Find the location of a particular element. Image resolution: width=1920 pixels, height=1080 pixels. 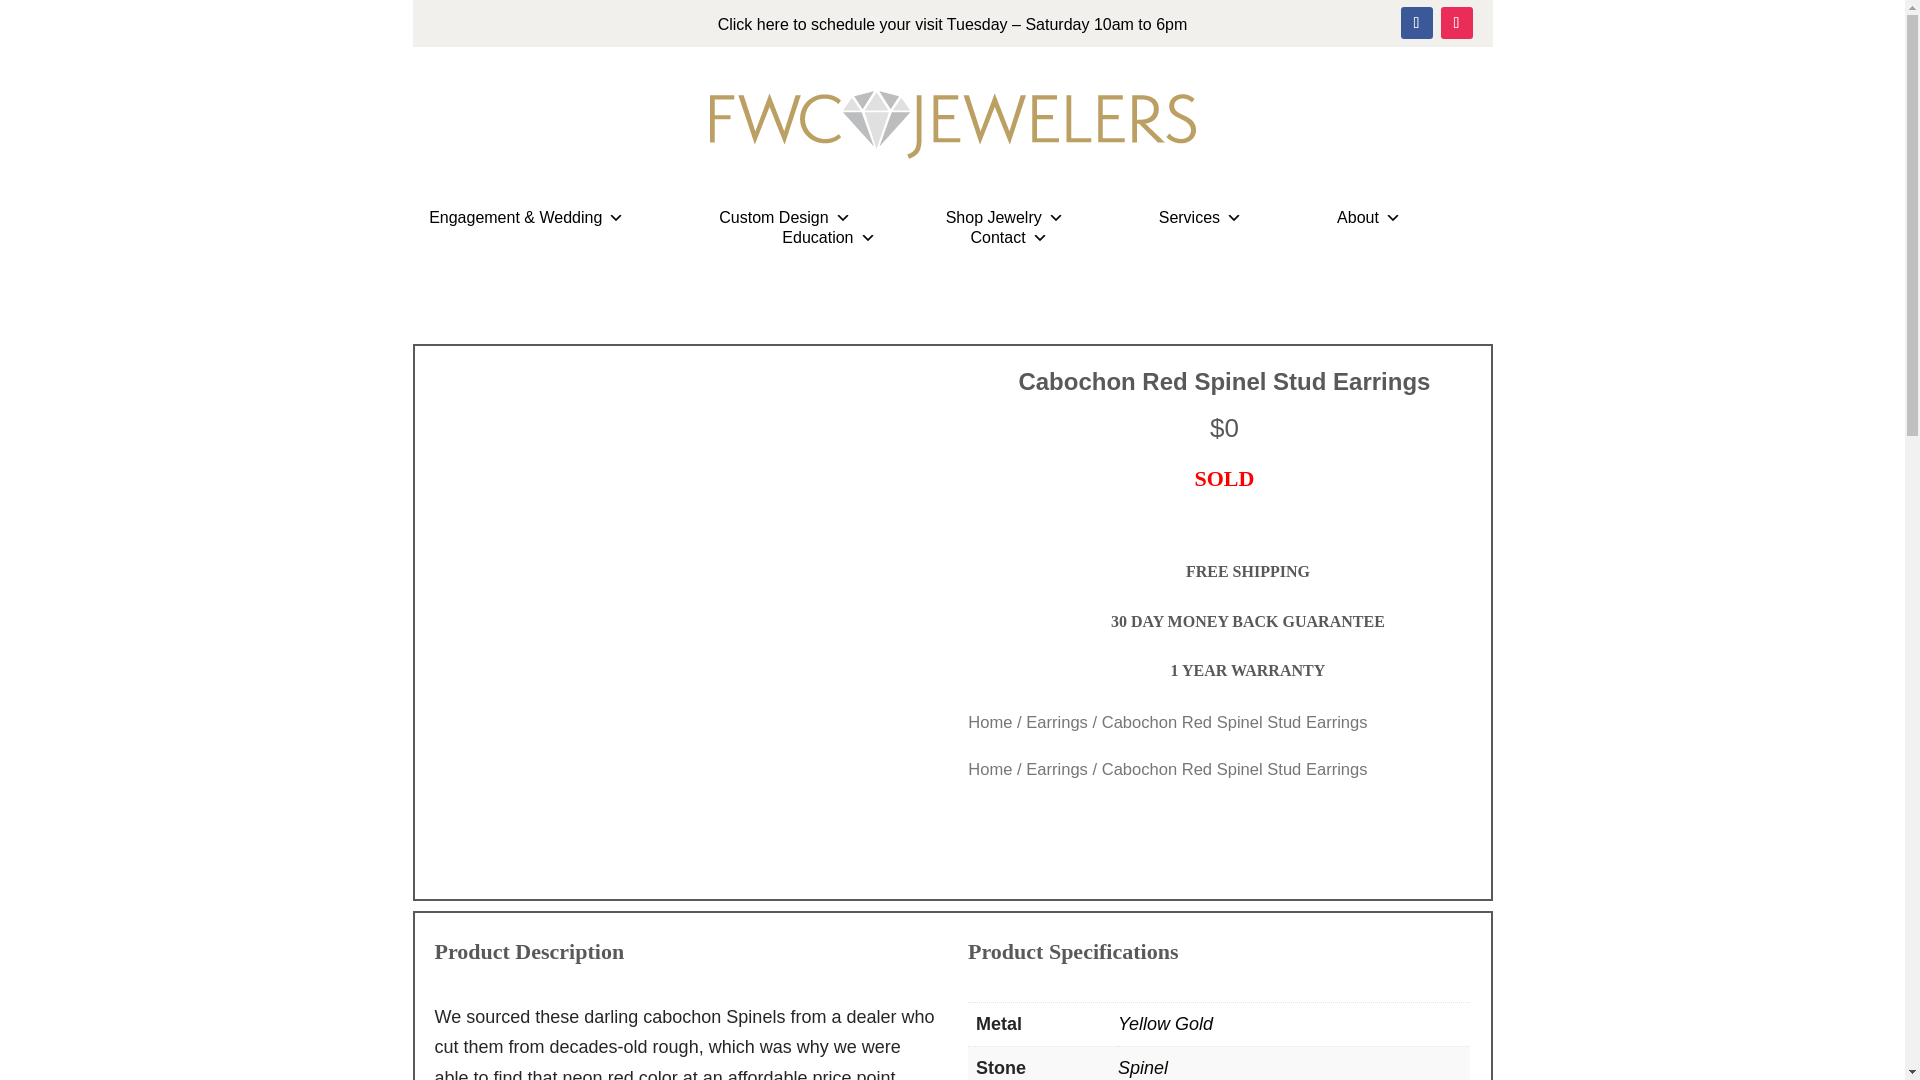

Follow on Instagram is located at coordinates (1456, 22).